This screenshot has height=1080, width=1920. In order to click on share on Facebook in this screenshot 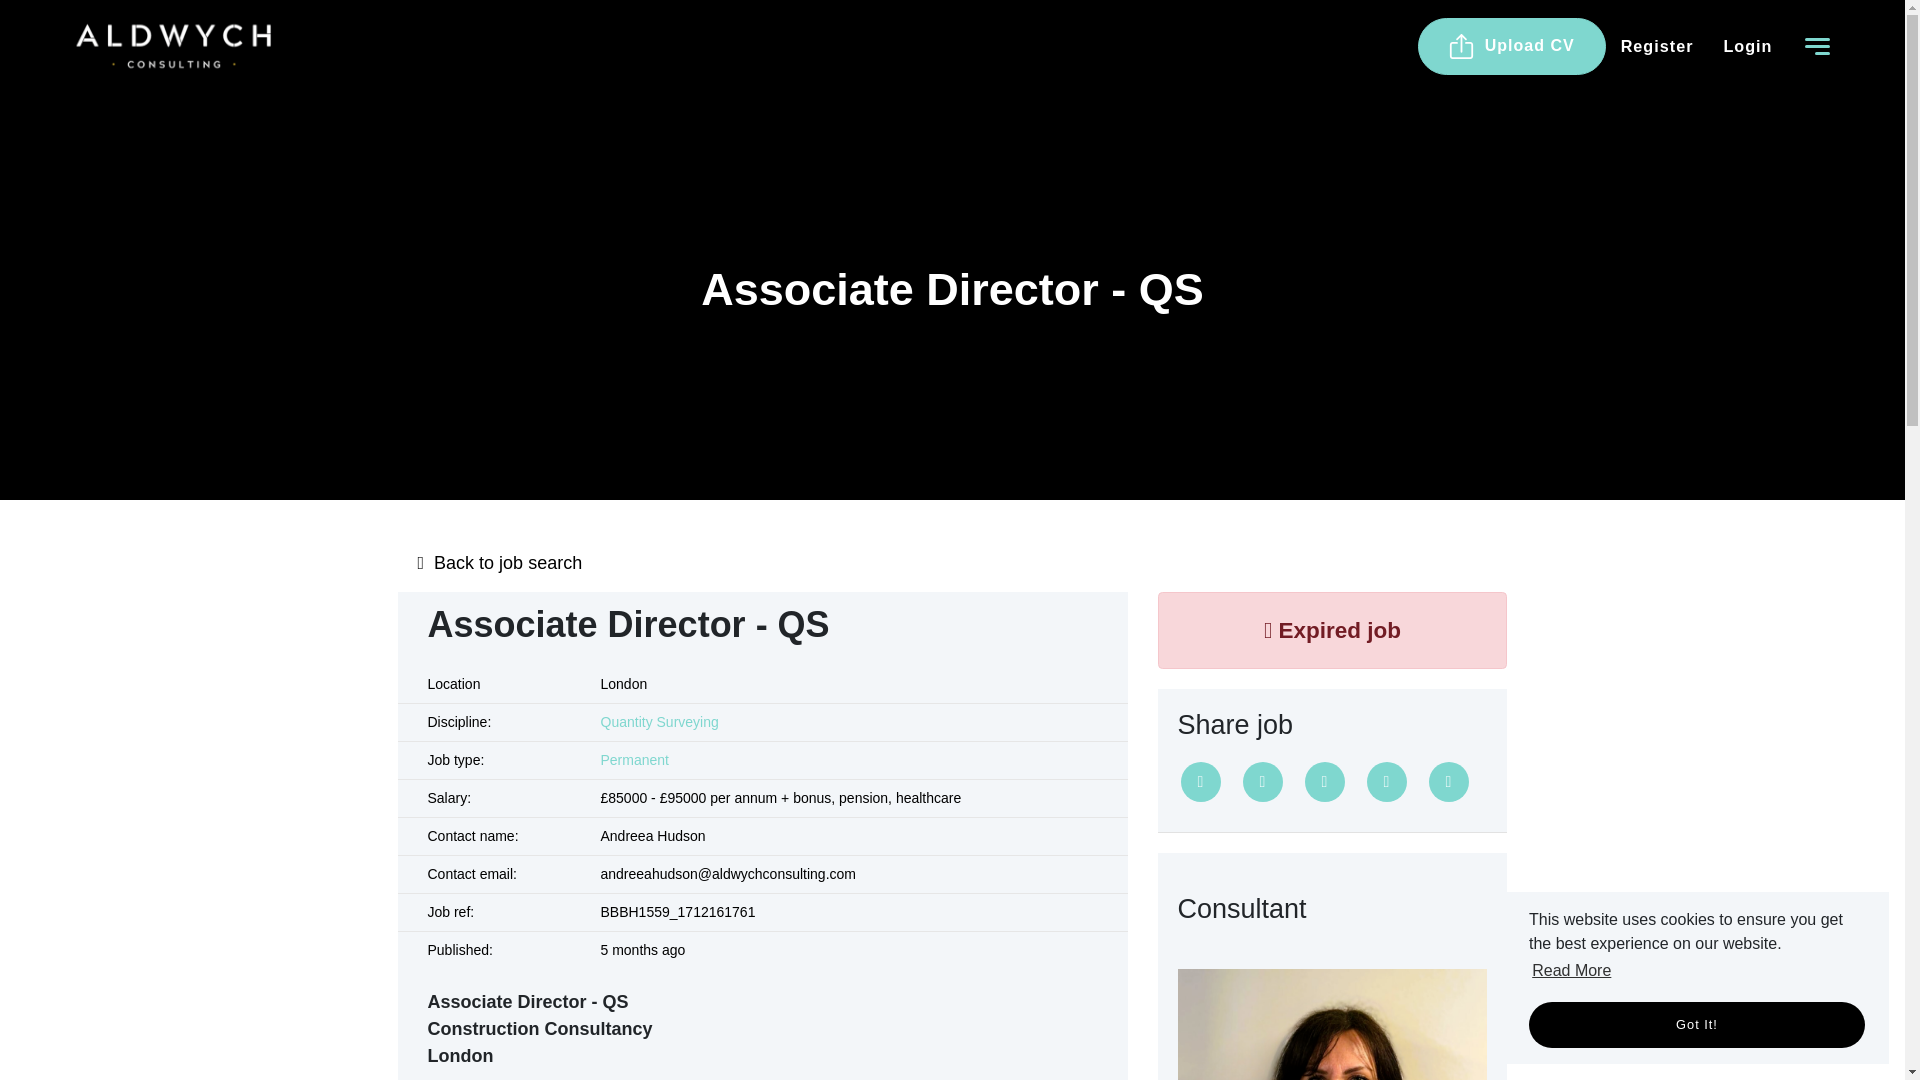, I will do `click(1262, 782)`.